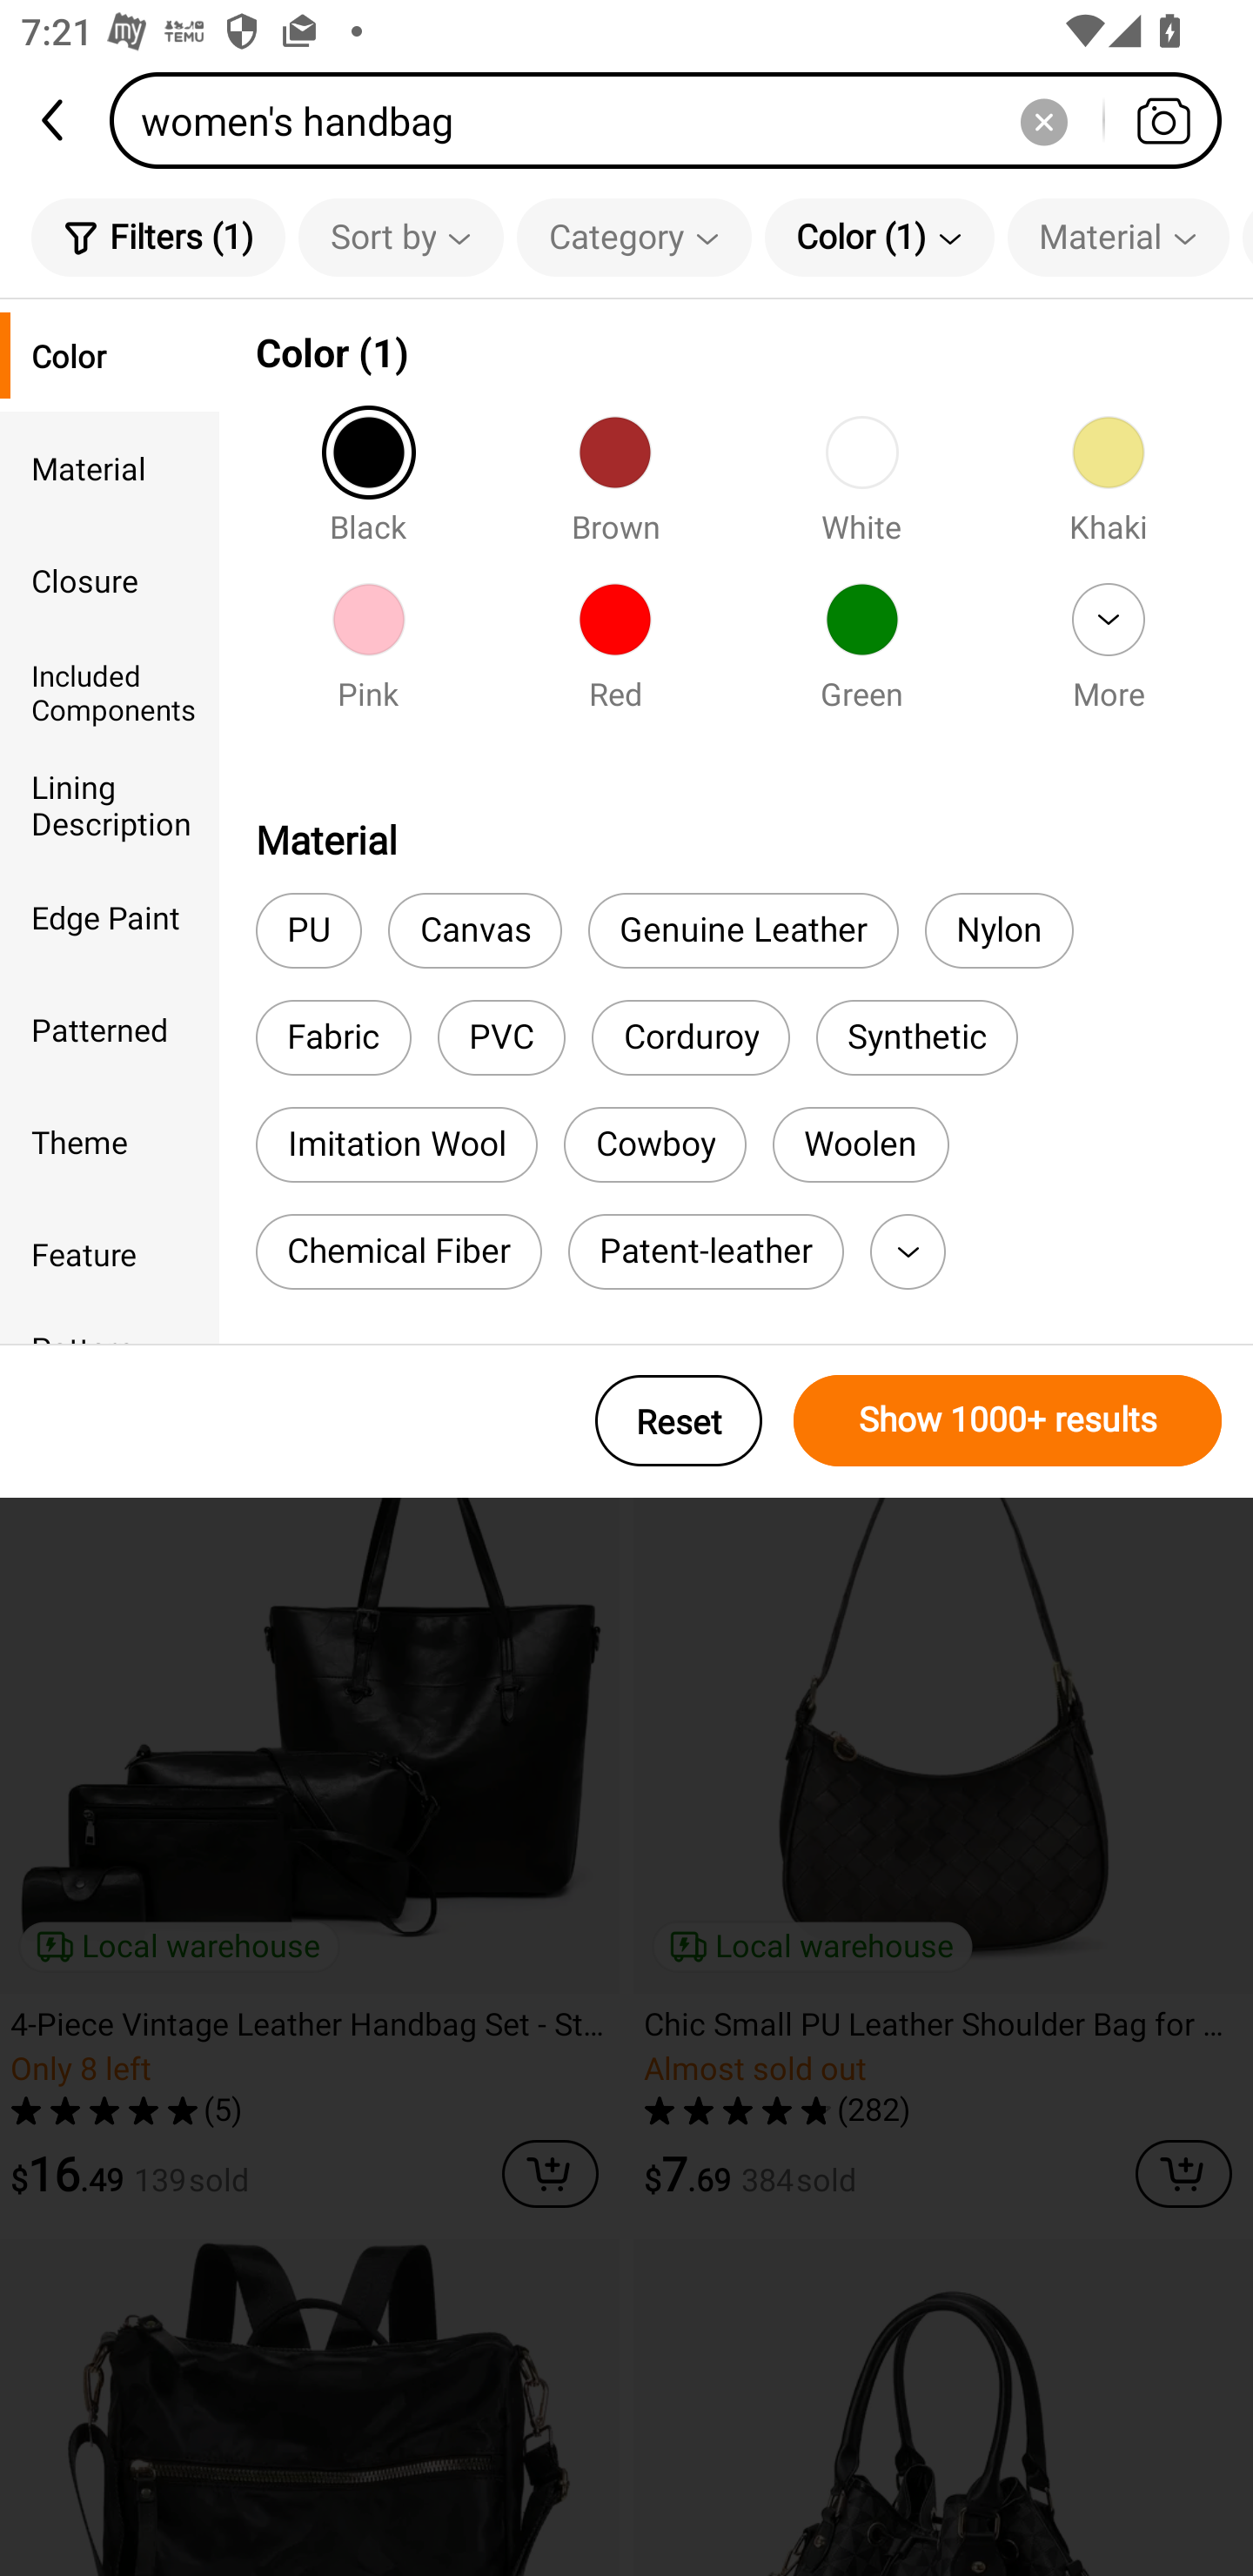 The height and width of the screenshot is (2576, 1253). What do you see at coordinates (399, 1251) in the screenshot?
I see `Chemical Fiber` at bounding box center [399, 1251].